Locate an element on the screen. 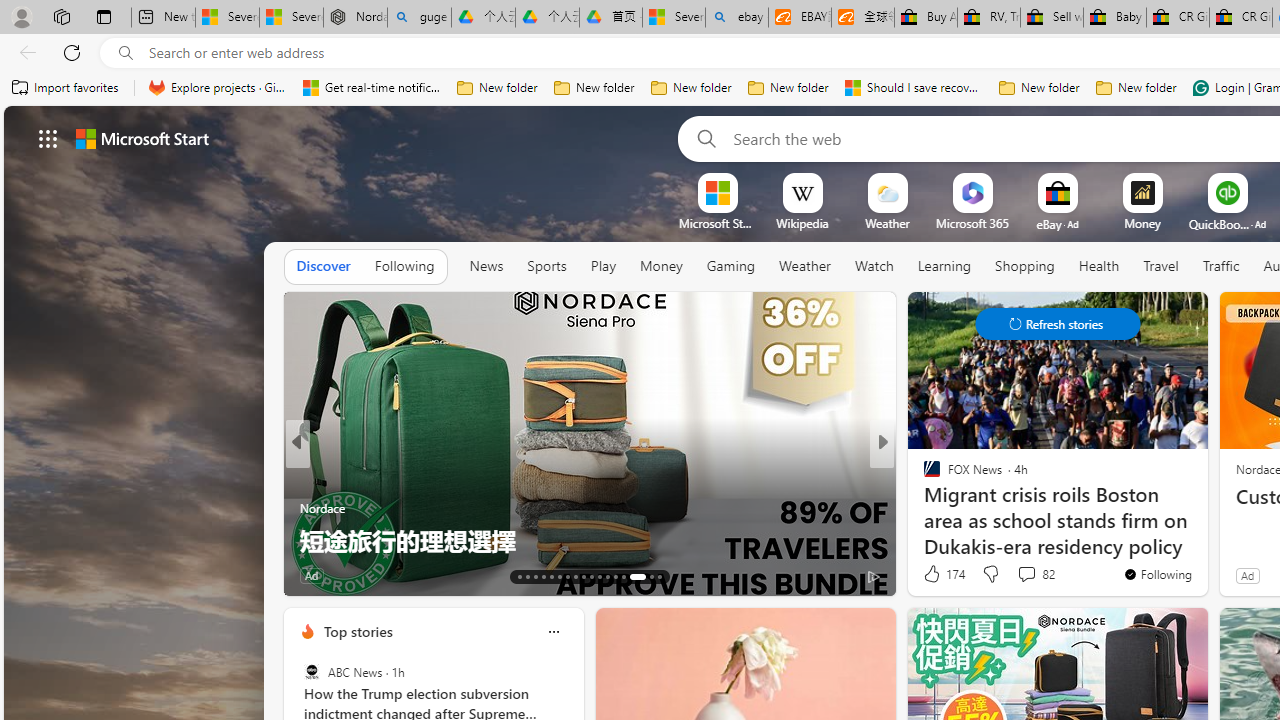  AutomationID: tab-13 is located at coordinates (518, 576).